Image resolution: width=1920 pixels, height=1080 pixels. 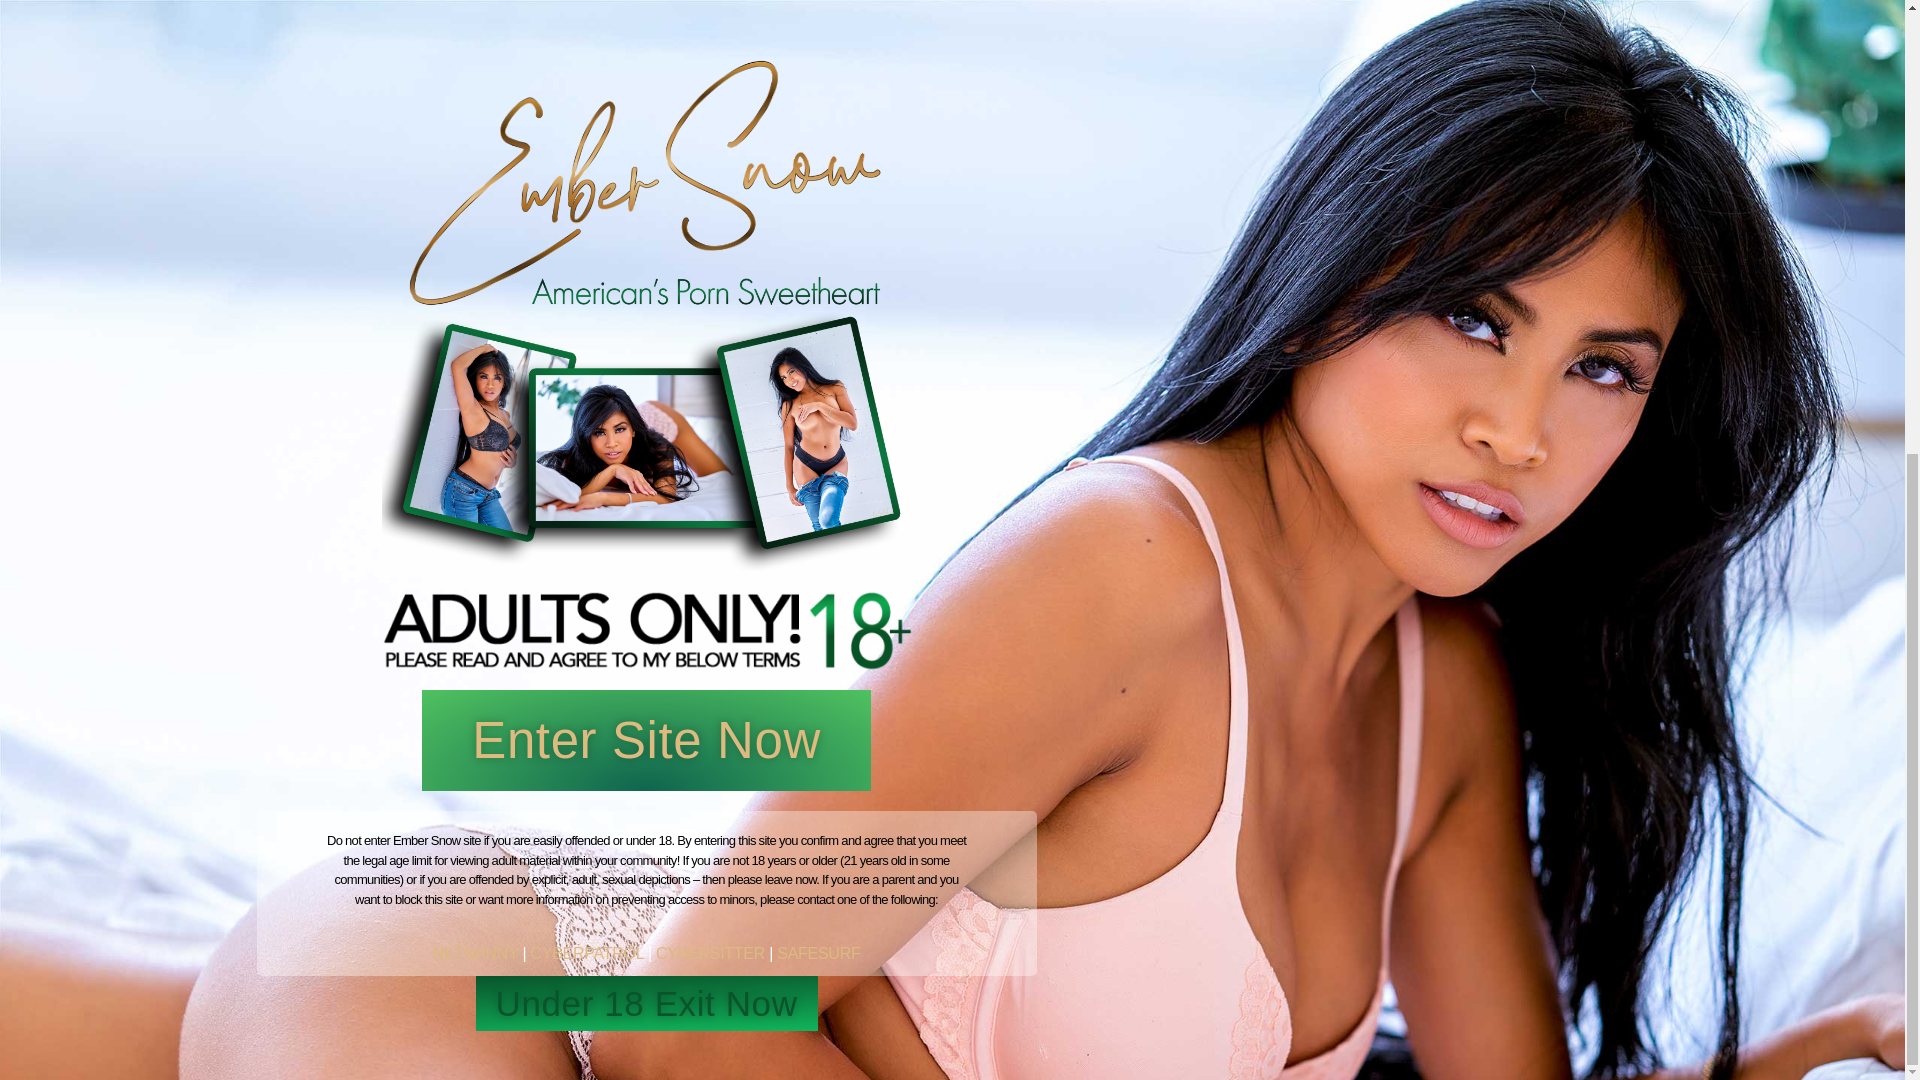 I want to click on Terms And Conditions, so click(x=920, y=1060).